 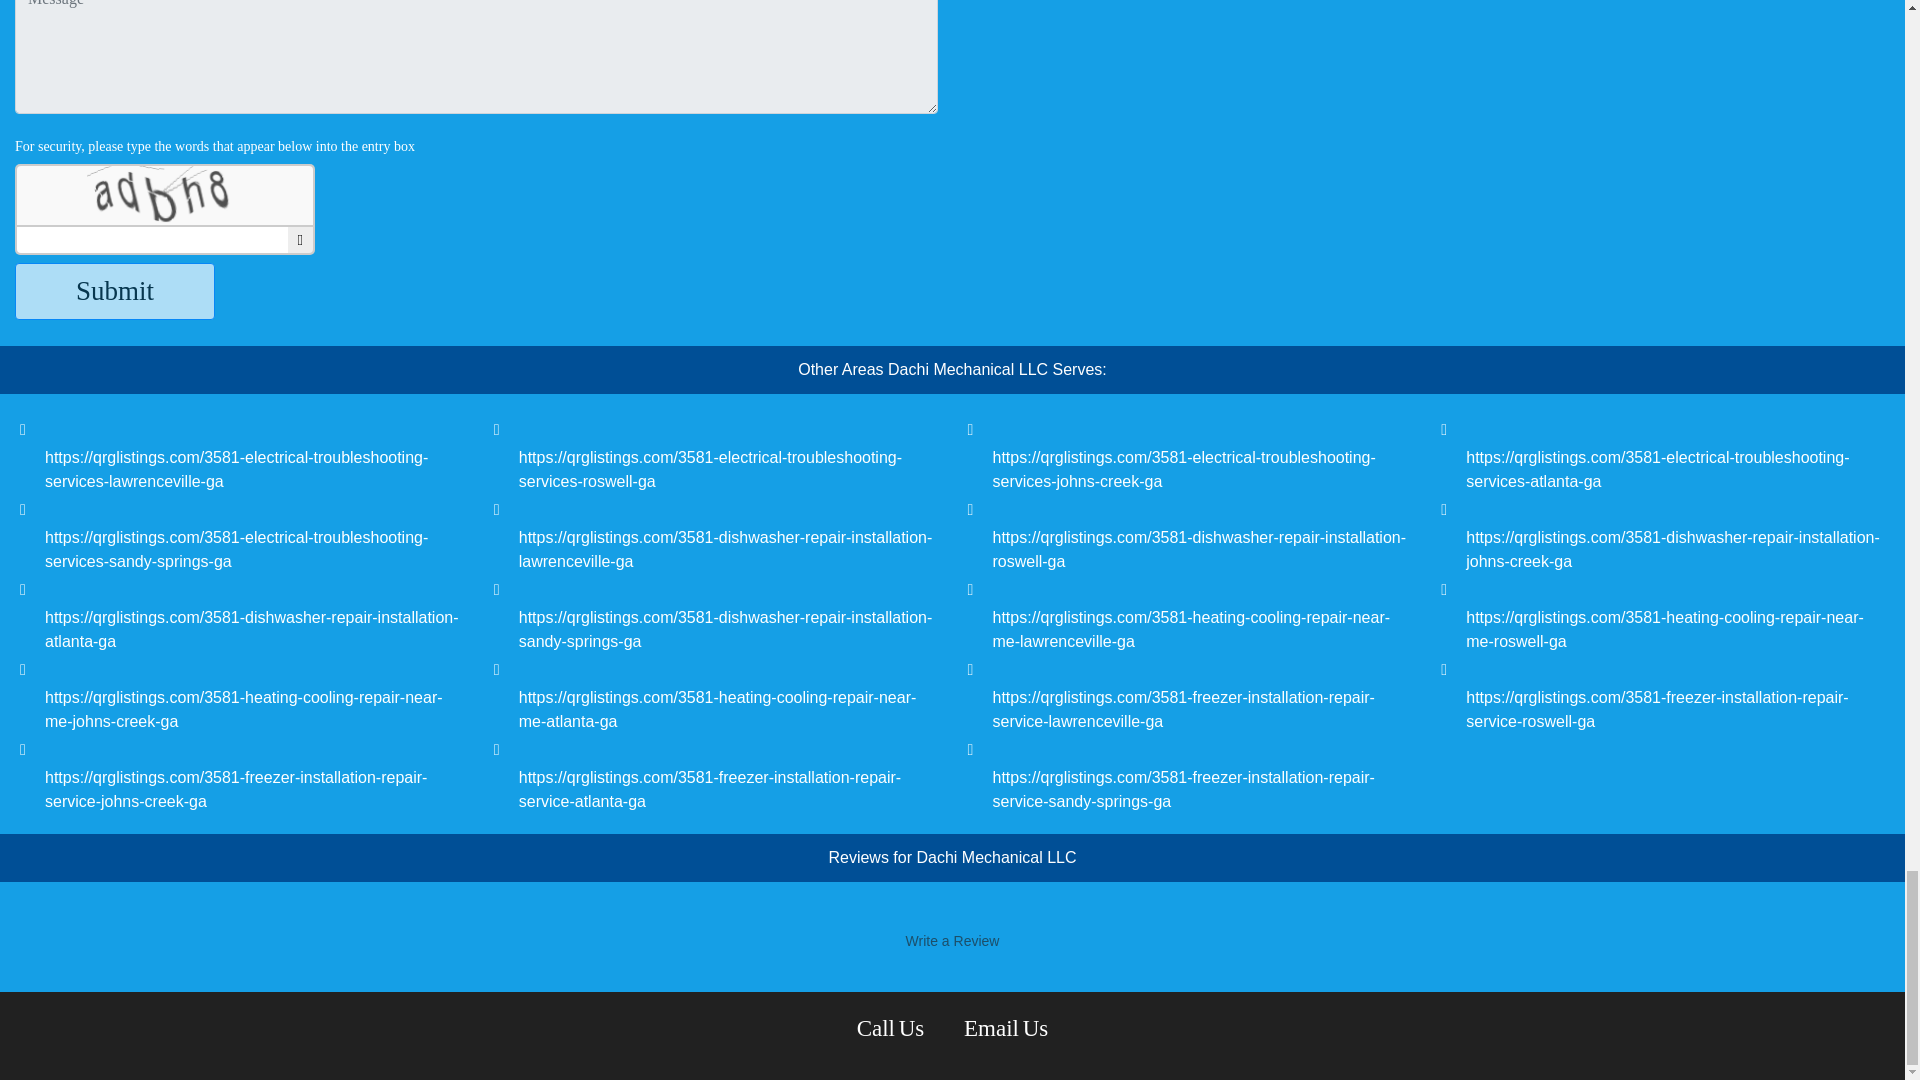 I want to click on Email Us, so click(x=1006, y=1028).